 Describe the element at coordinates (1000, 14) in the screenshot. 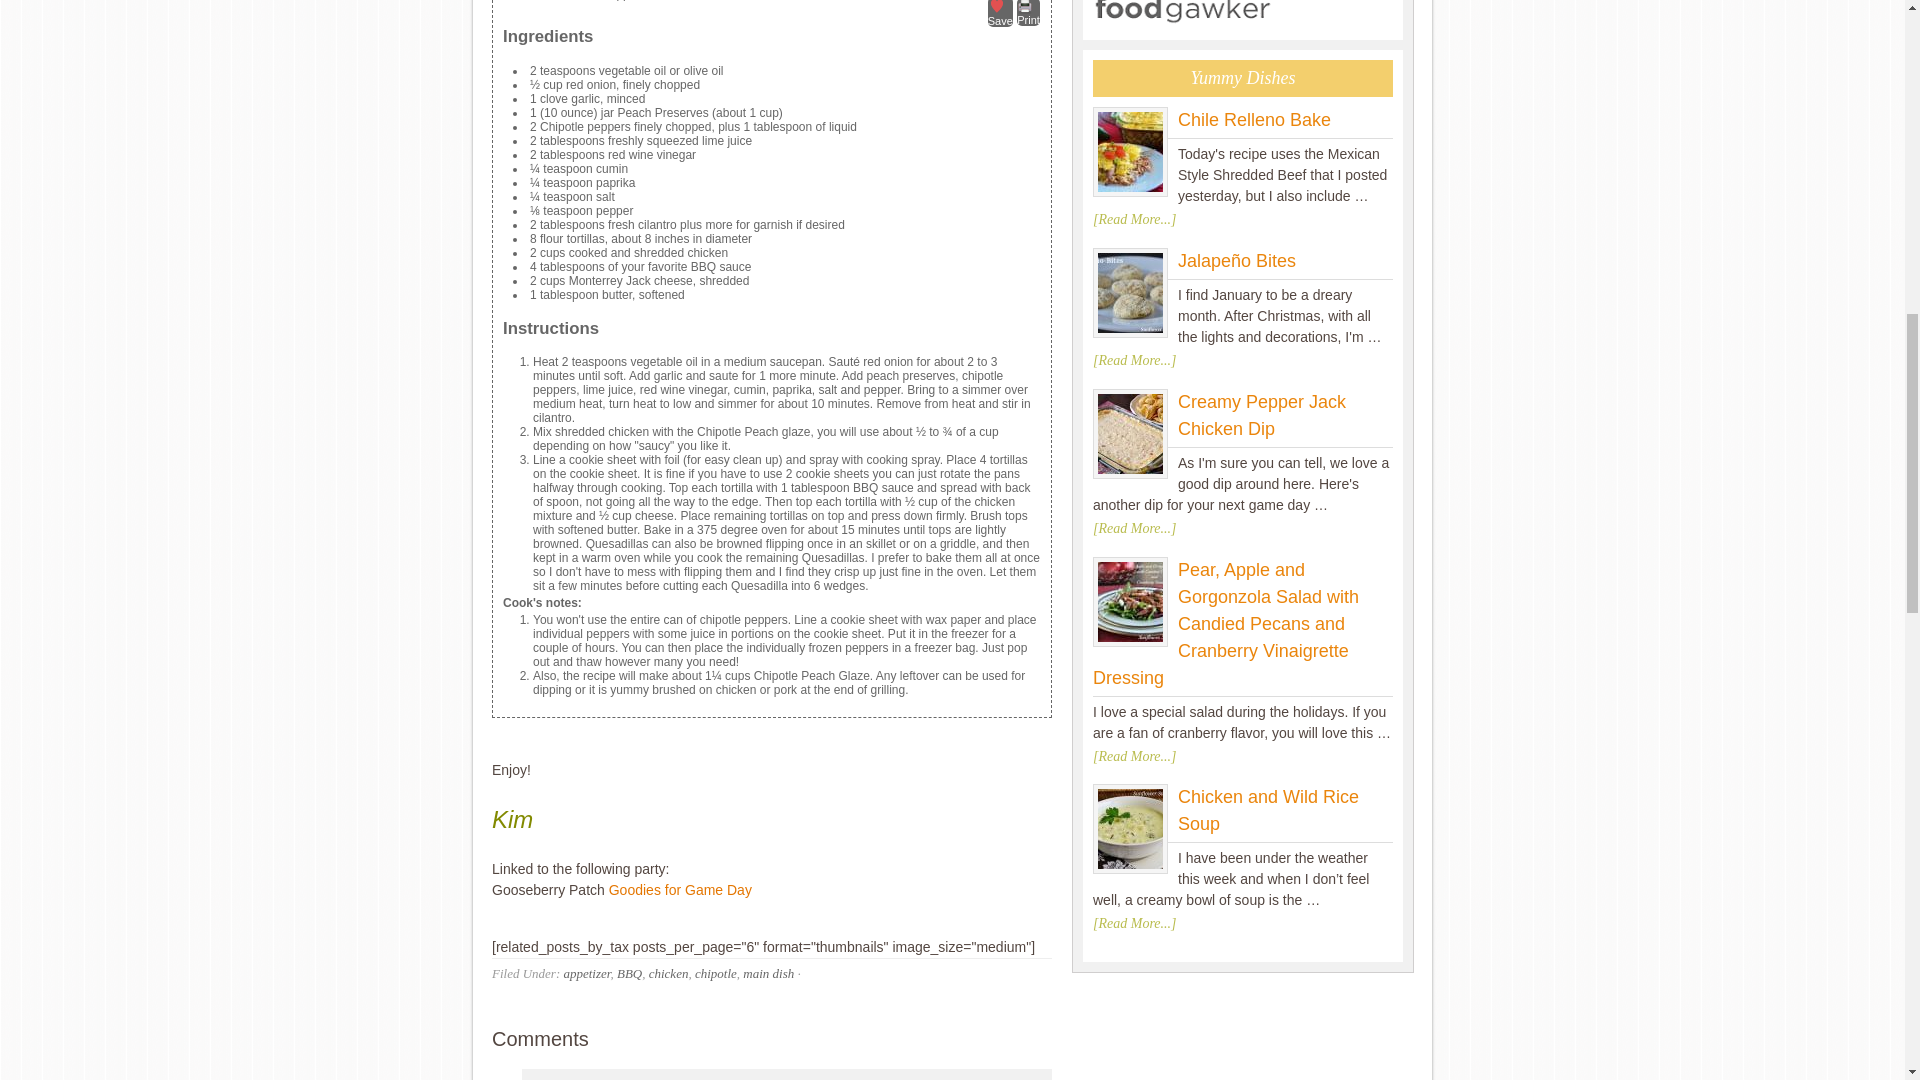

I see `Save` at that location.